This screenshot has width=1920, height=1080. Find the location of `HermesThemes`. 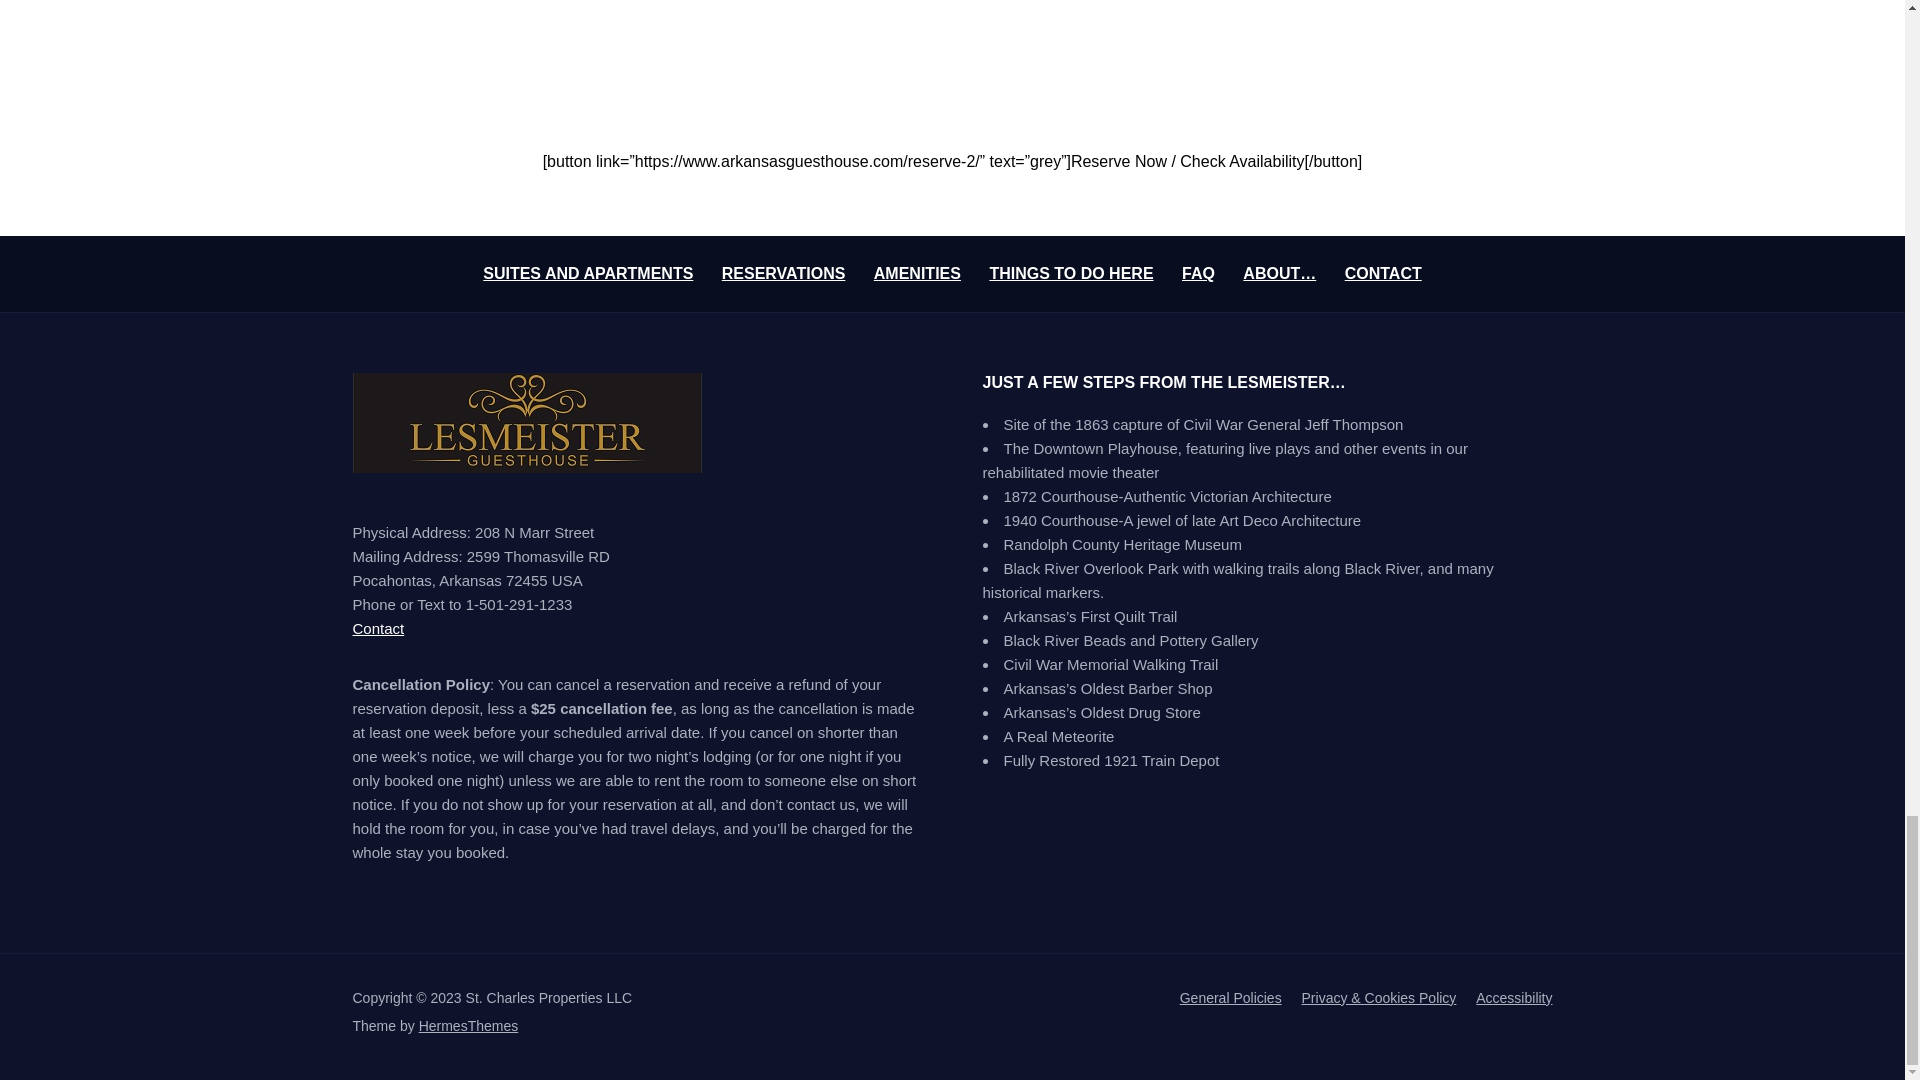

HermesThemes is located at coordinates (468, 1026).